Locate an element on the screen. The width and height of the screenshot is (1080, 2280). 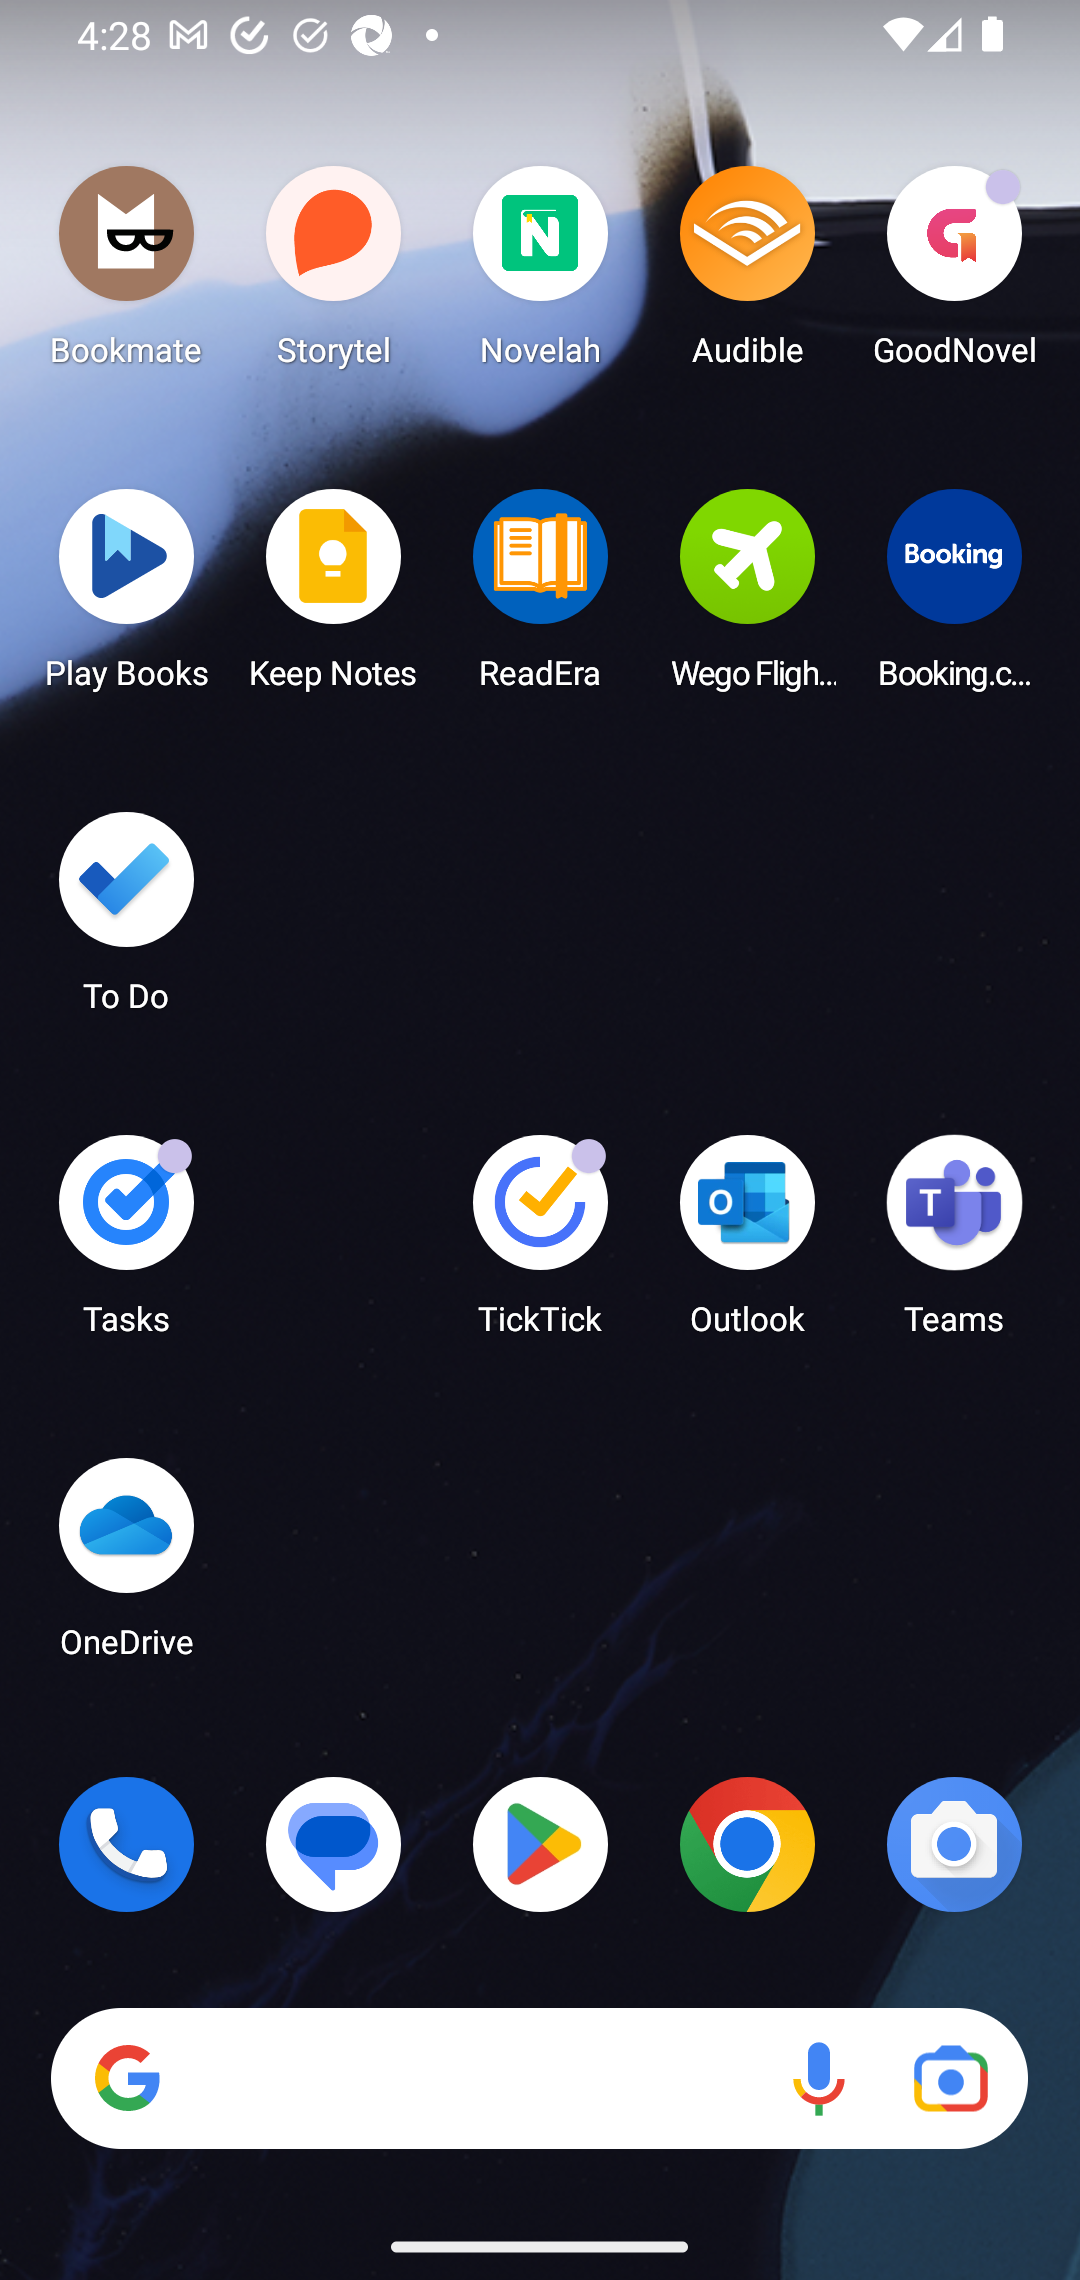
Chrome is located at coordinates (747, 1844).